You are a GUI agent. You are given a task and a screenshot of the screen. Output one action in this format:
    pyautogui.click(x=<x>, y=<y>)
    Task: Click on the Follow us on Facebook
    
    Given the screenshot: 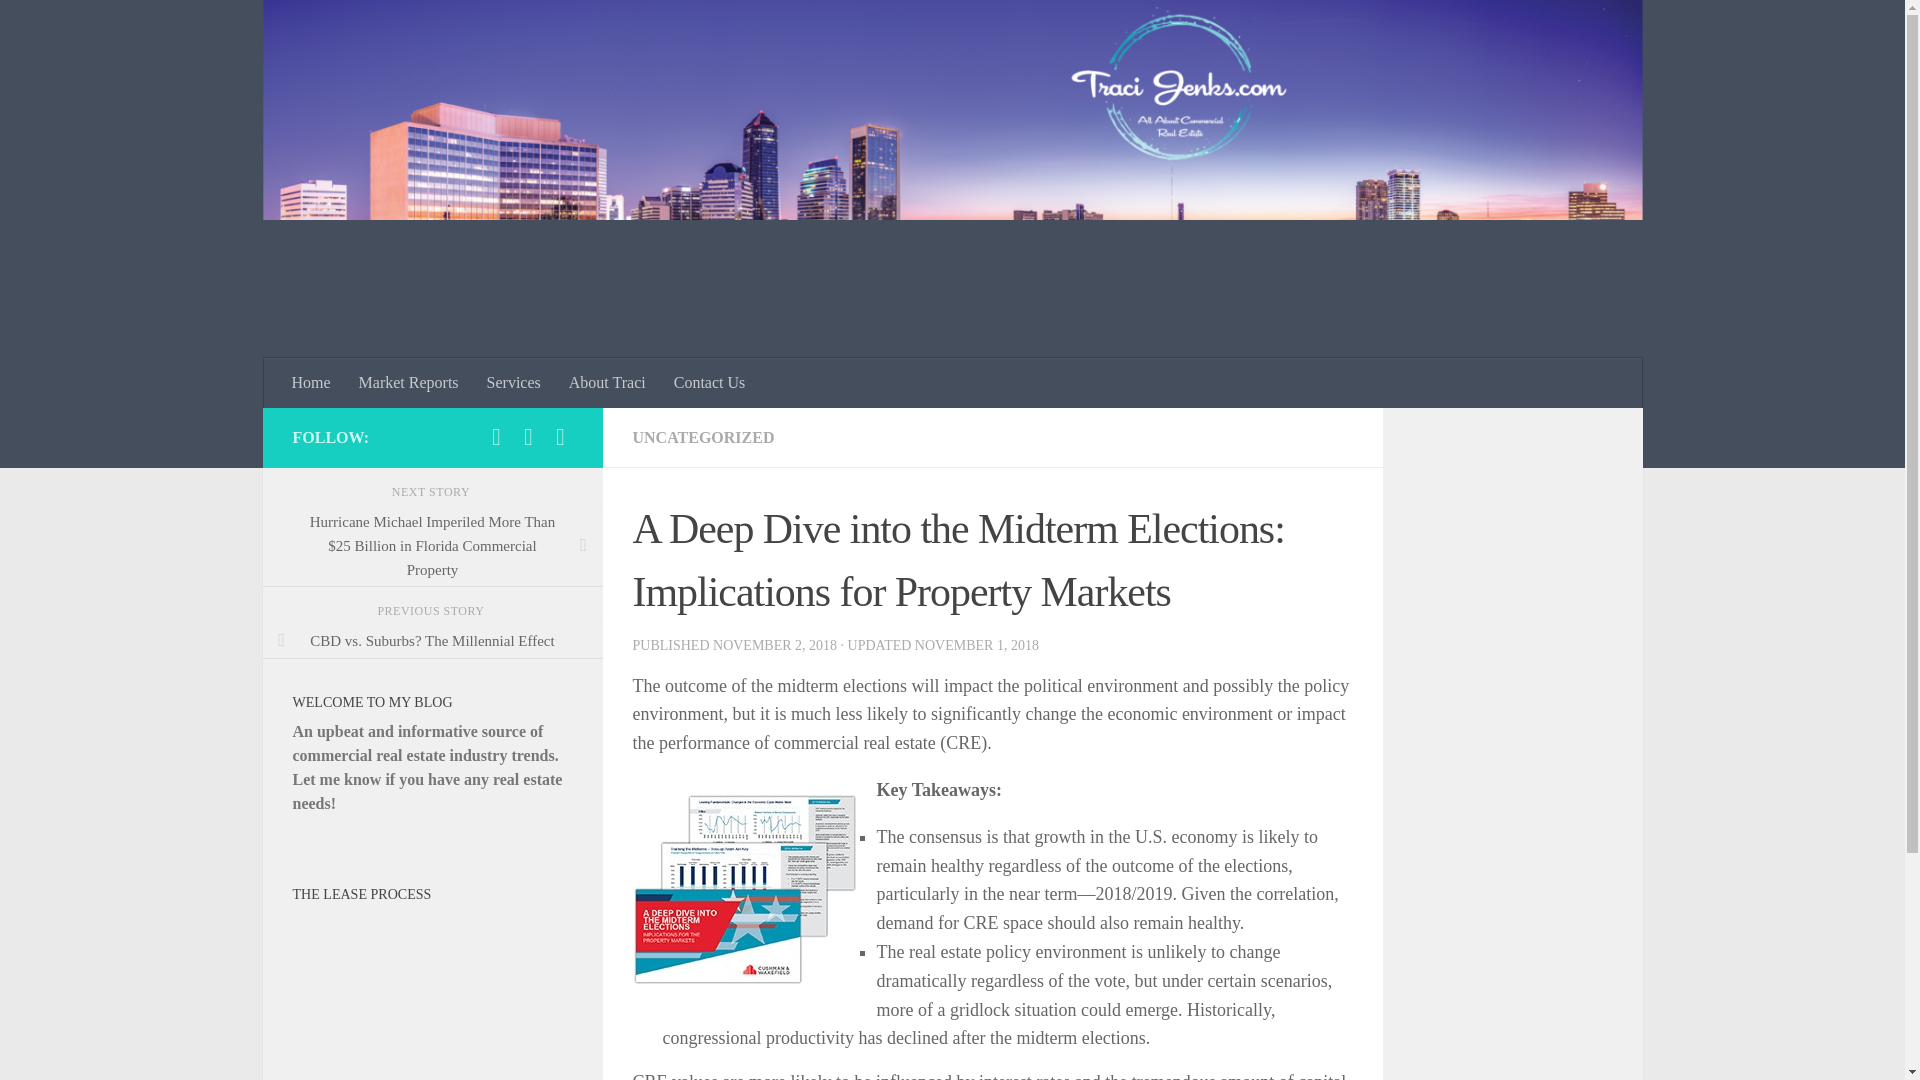 What is the action you would take?
    pyautogui.click(x=528, y=437)
    